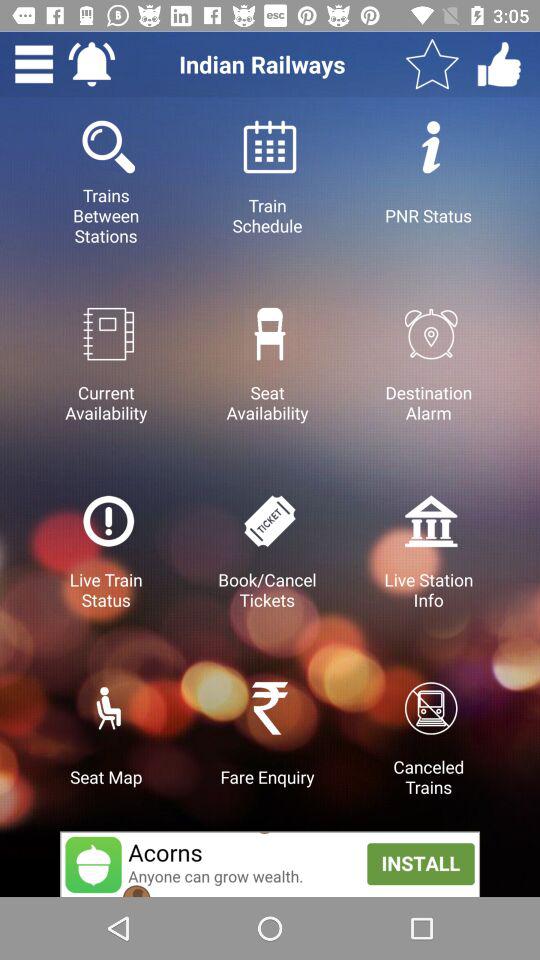 This screenshot has height=960, width=540. What do you see at coordinates (34, 64) in the screenshot?
I see `tap item above the trains between stations icon` at bounding box center [34, 64].